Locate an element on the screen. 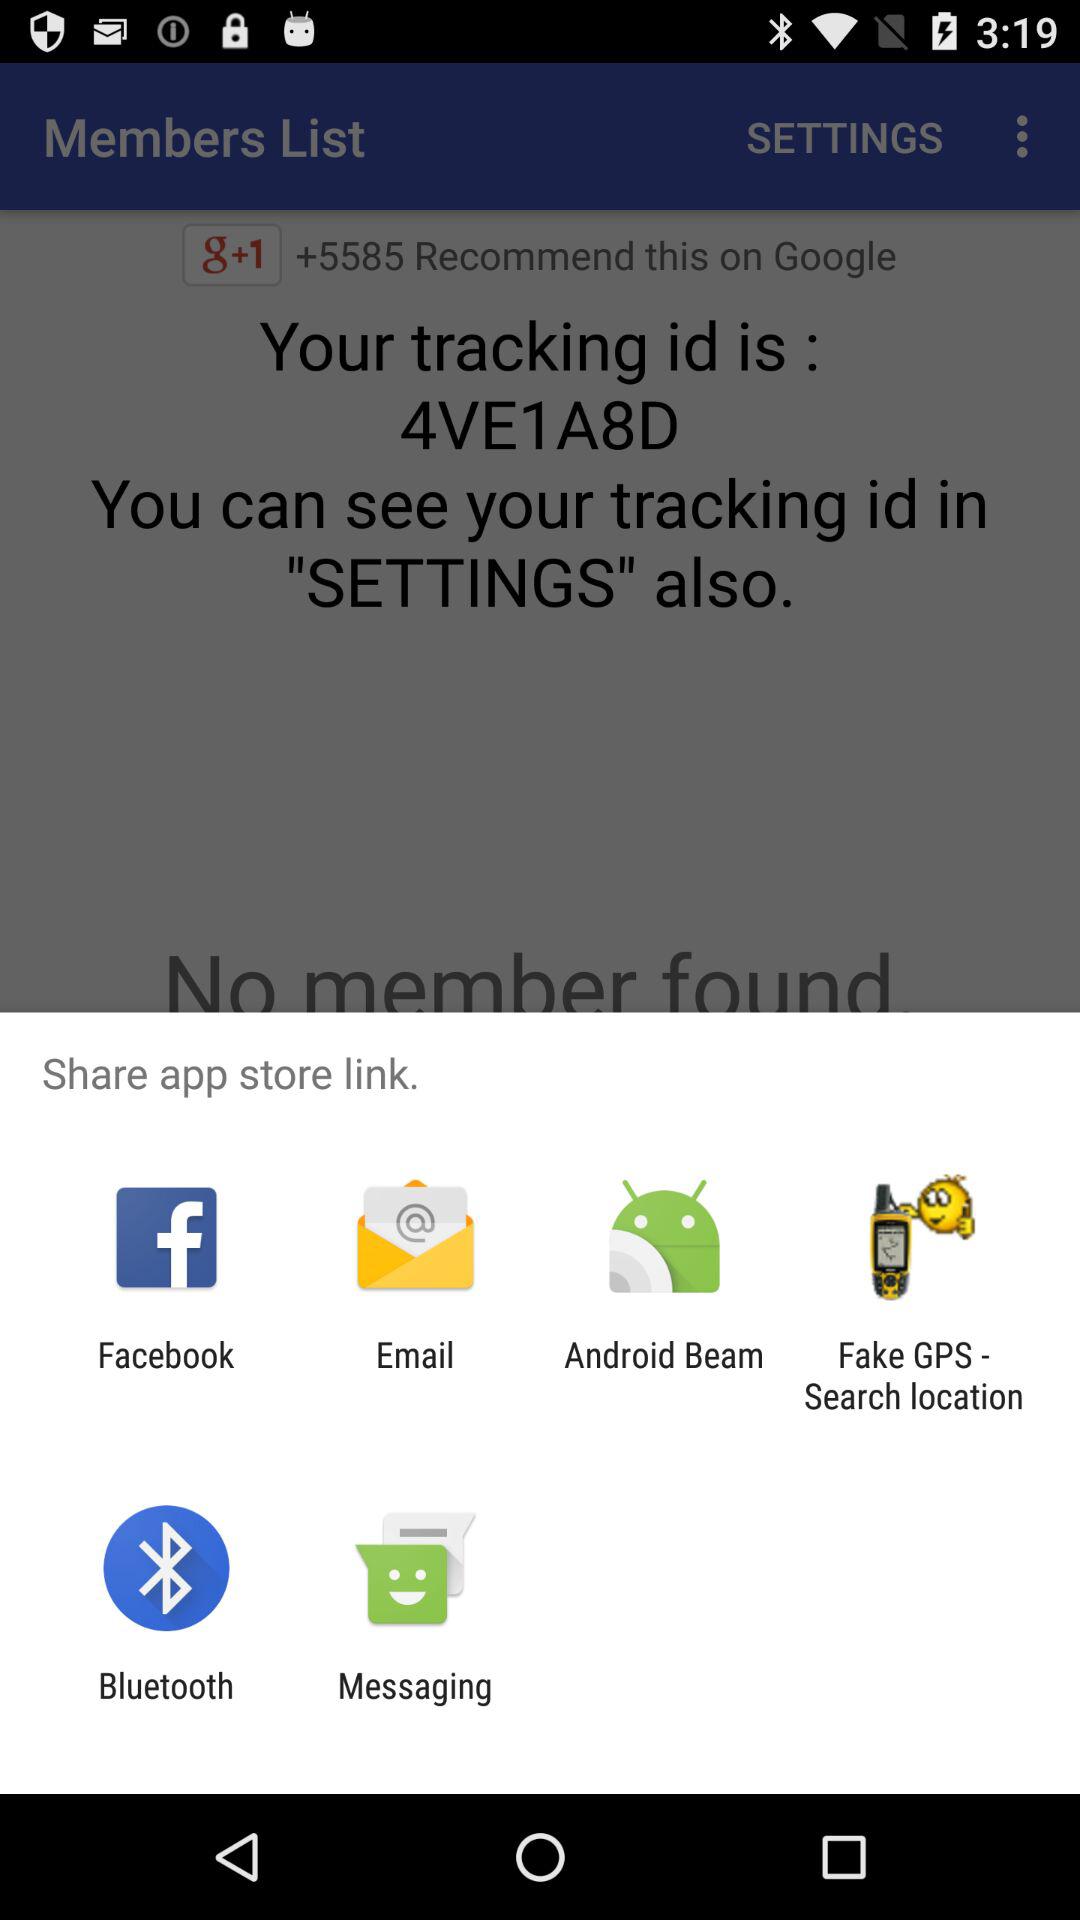  flip until fake gps search app is located at coordinates (913, 1375).